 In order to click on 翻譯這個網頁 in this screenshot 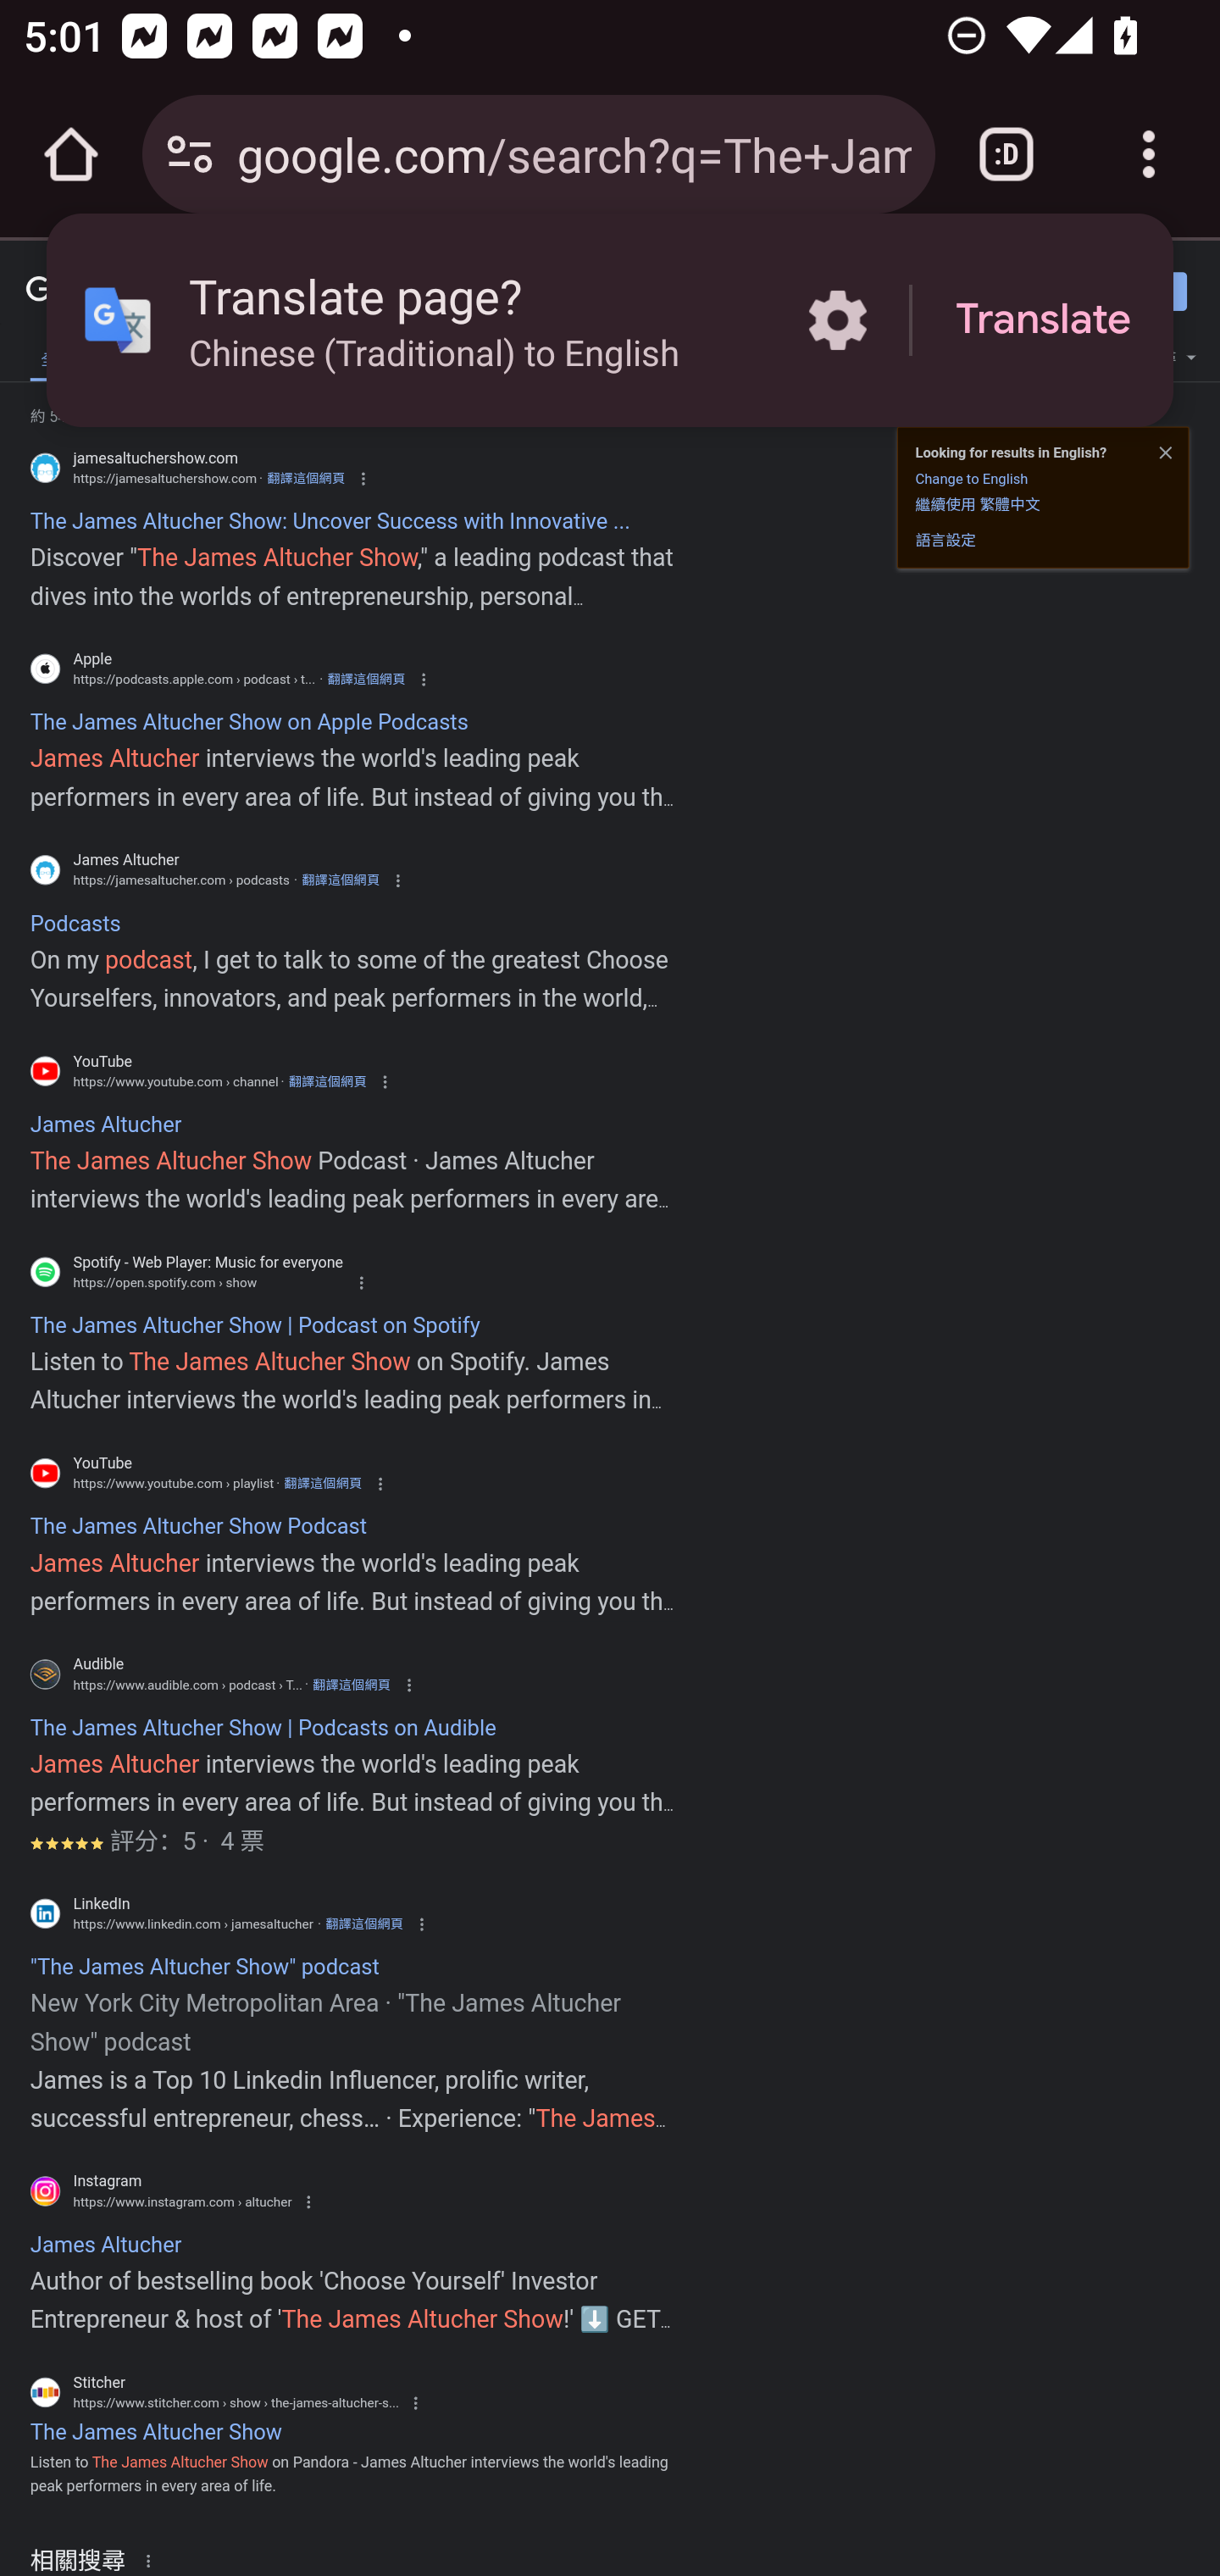, I will do `click(364, 1924)`.